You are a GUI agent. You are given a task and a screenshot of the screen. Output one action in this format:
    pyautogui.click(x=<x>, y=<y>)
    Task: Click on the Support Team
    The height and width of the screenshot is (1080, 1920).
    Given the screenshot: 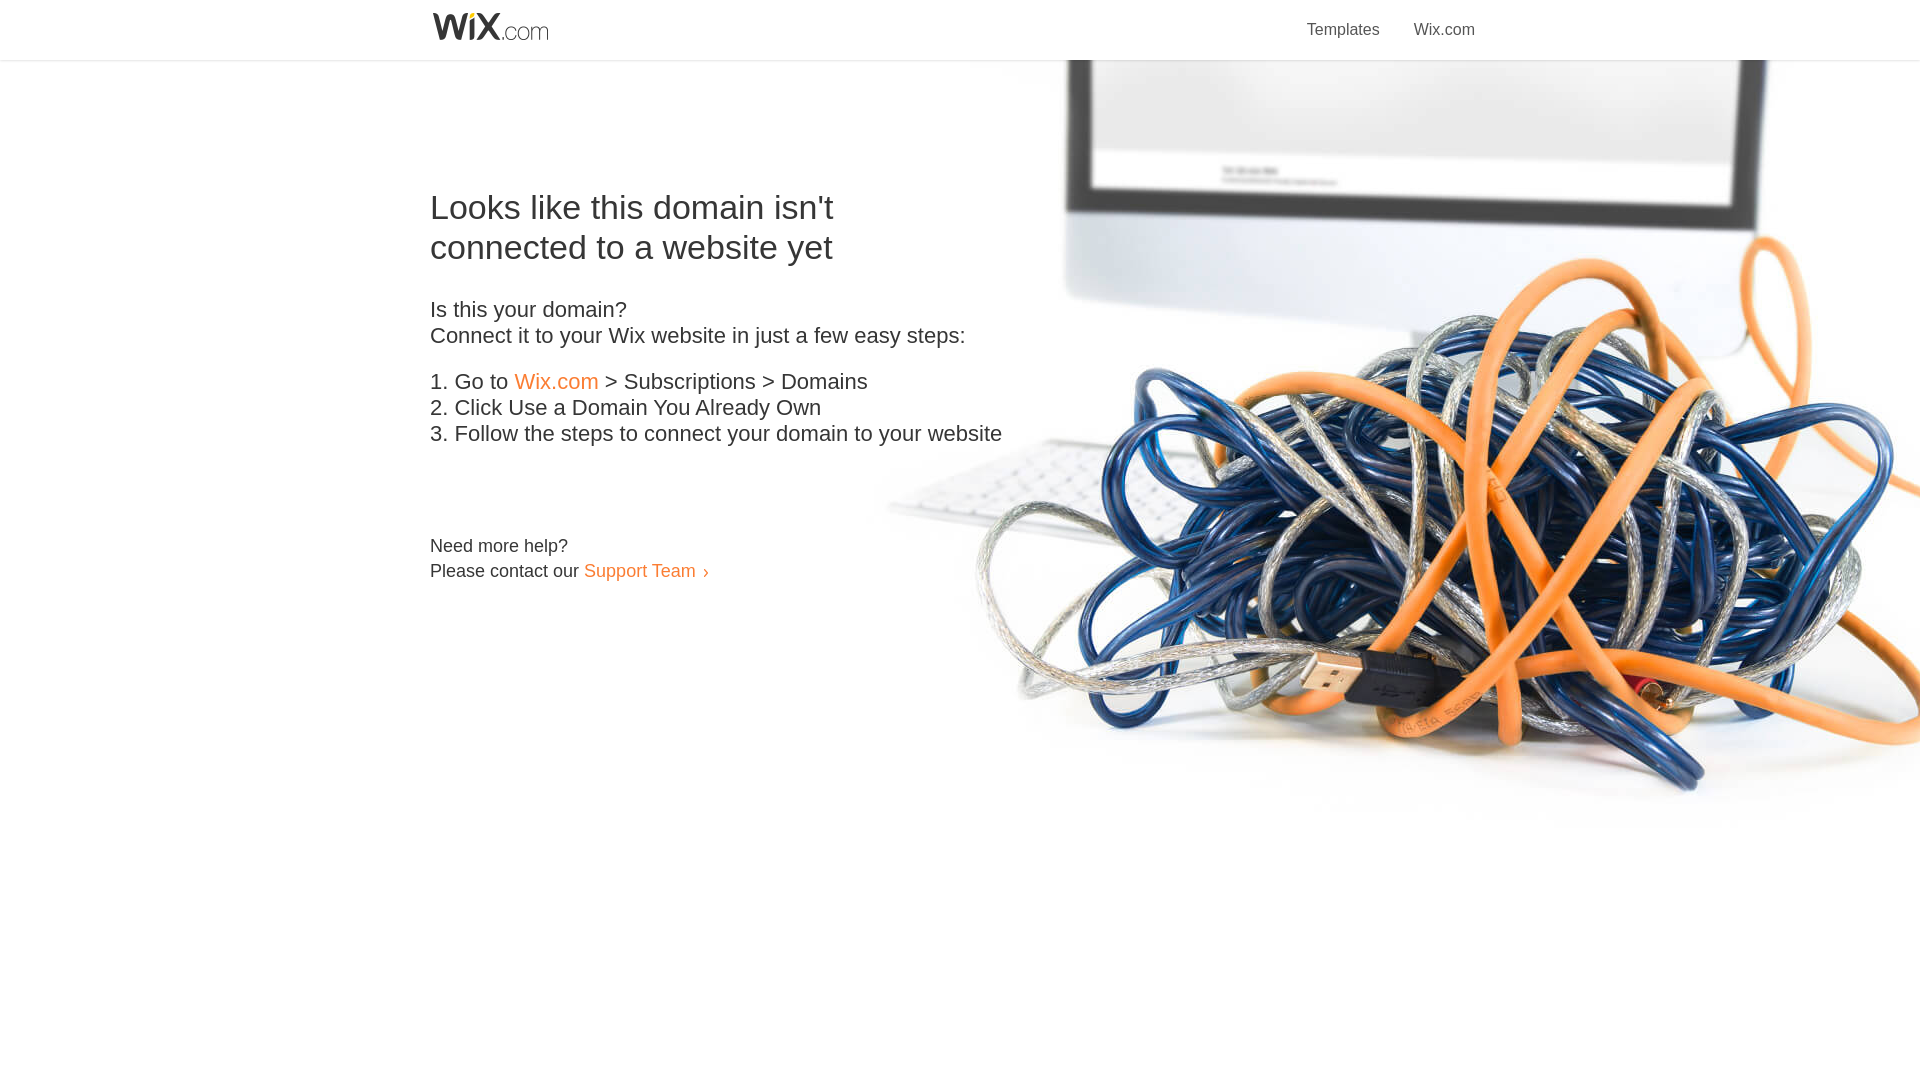 What is the action you would take?
    pyautogui.click(x=639, y=570)
    